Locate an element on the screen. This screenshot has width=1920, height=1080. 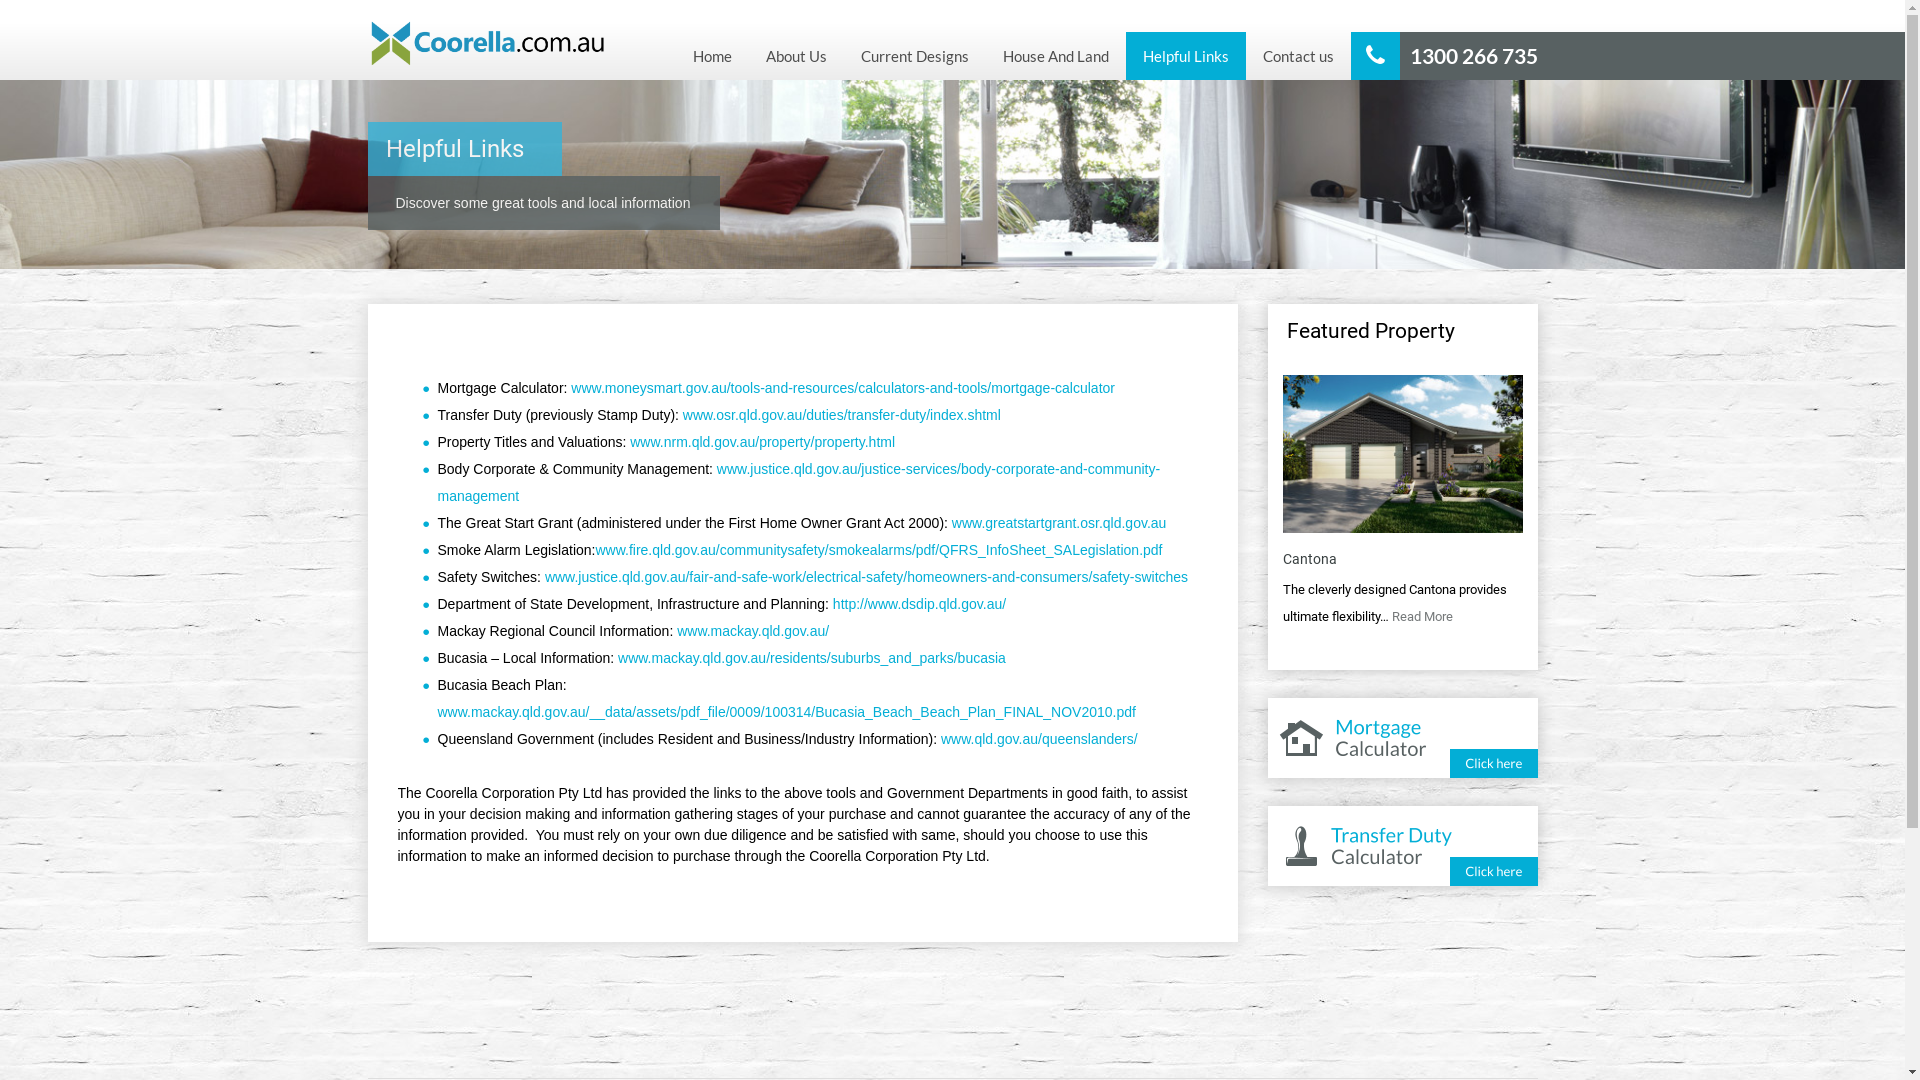
www.mackay.qld.gov.au/ is located at coordinates (753, 631).